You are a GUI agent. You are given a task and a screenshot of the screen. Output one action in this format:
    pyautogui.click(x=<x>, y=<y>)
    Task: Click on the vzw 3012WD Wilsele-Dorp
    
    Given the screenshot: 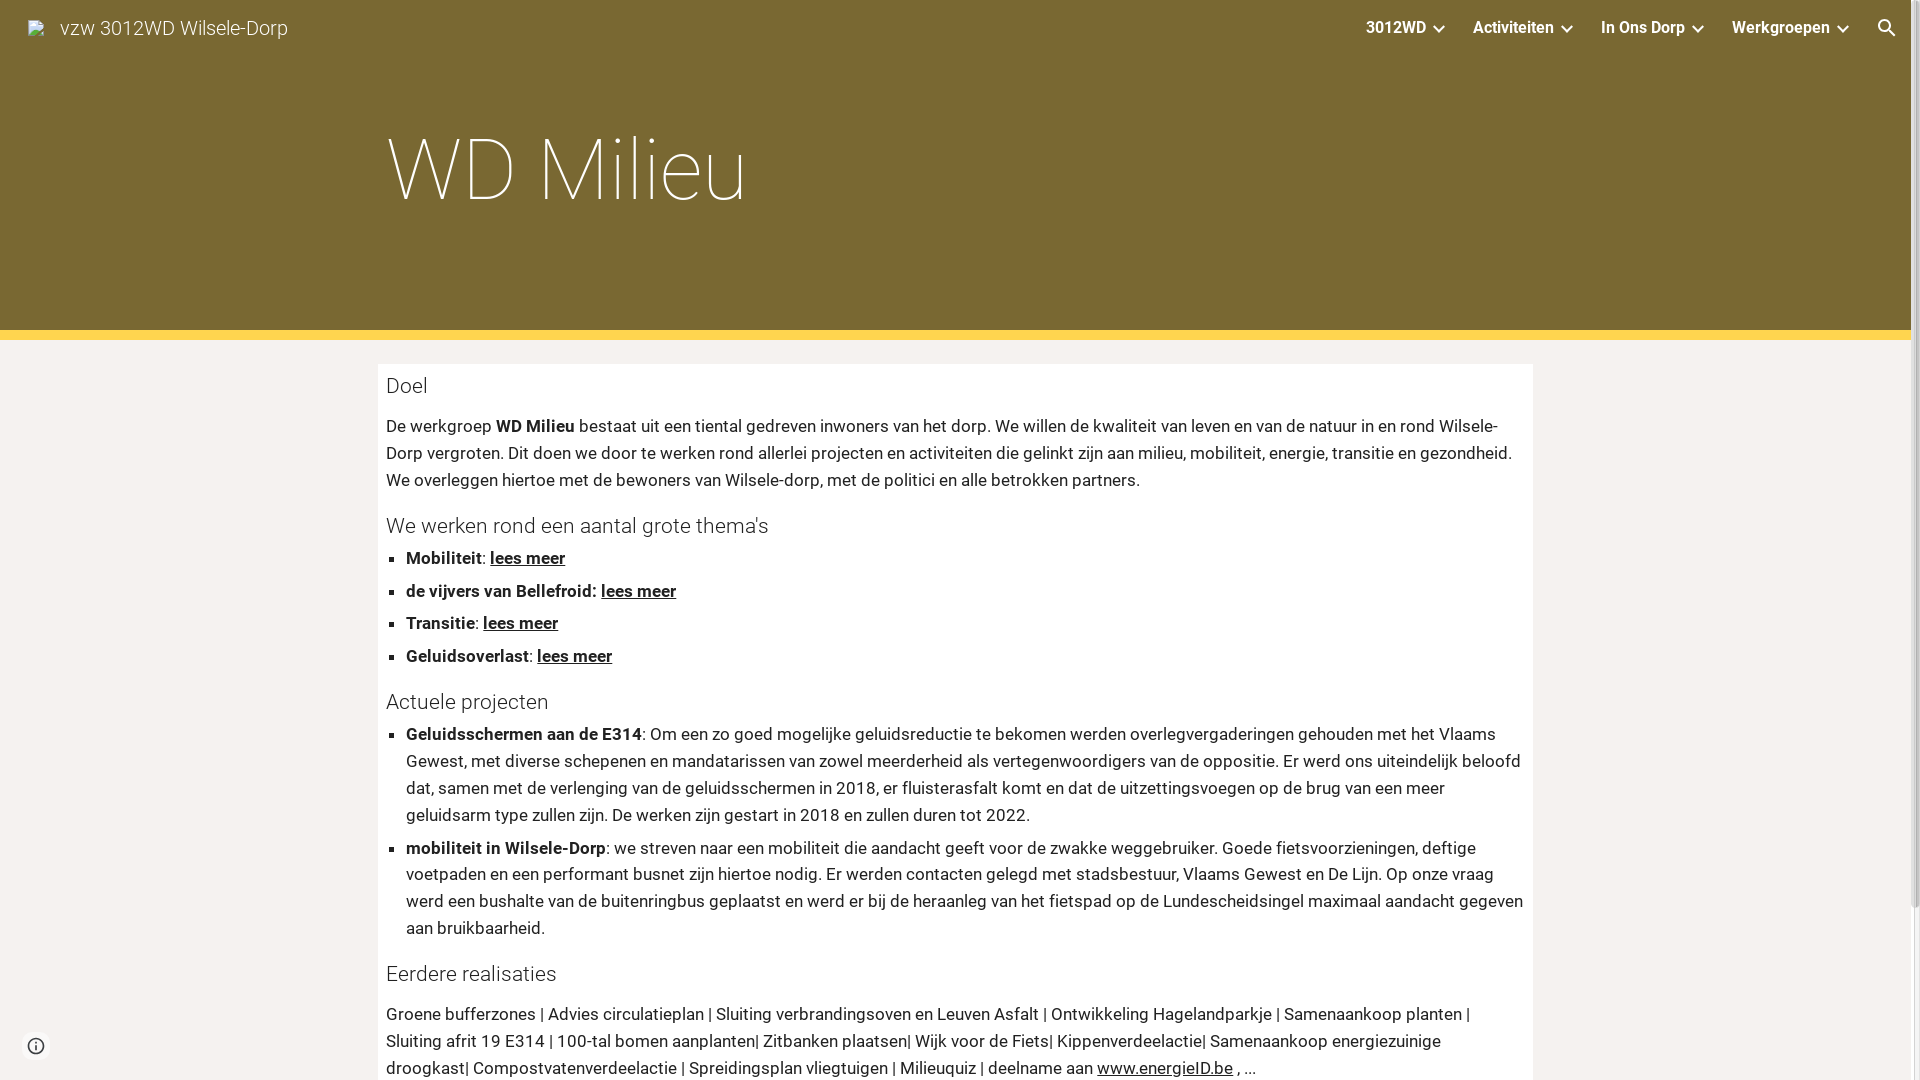 What is the action you would take?
    pyautogui.click(x=158, y=26)
    